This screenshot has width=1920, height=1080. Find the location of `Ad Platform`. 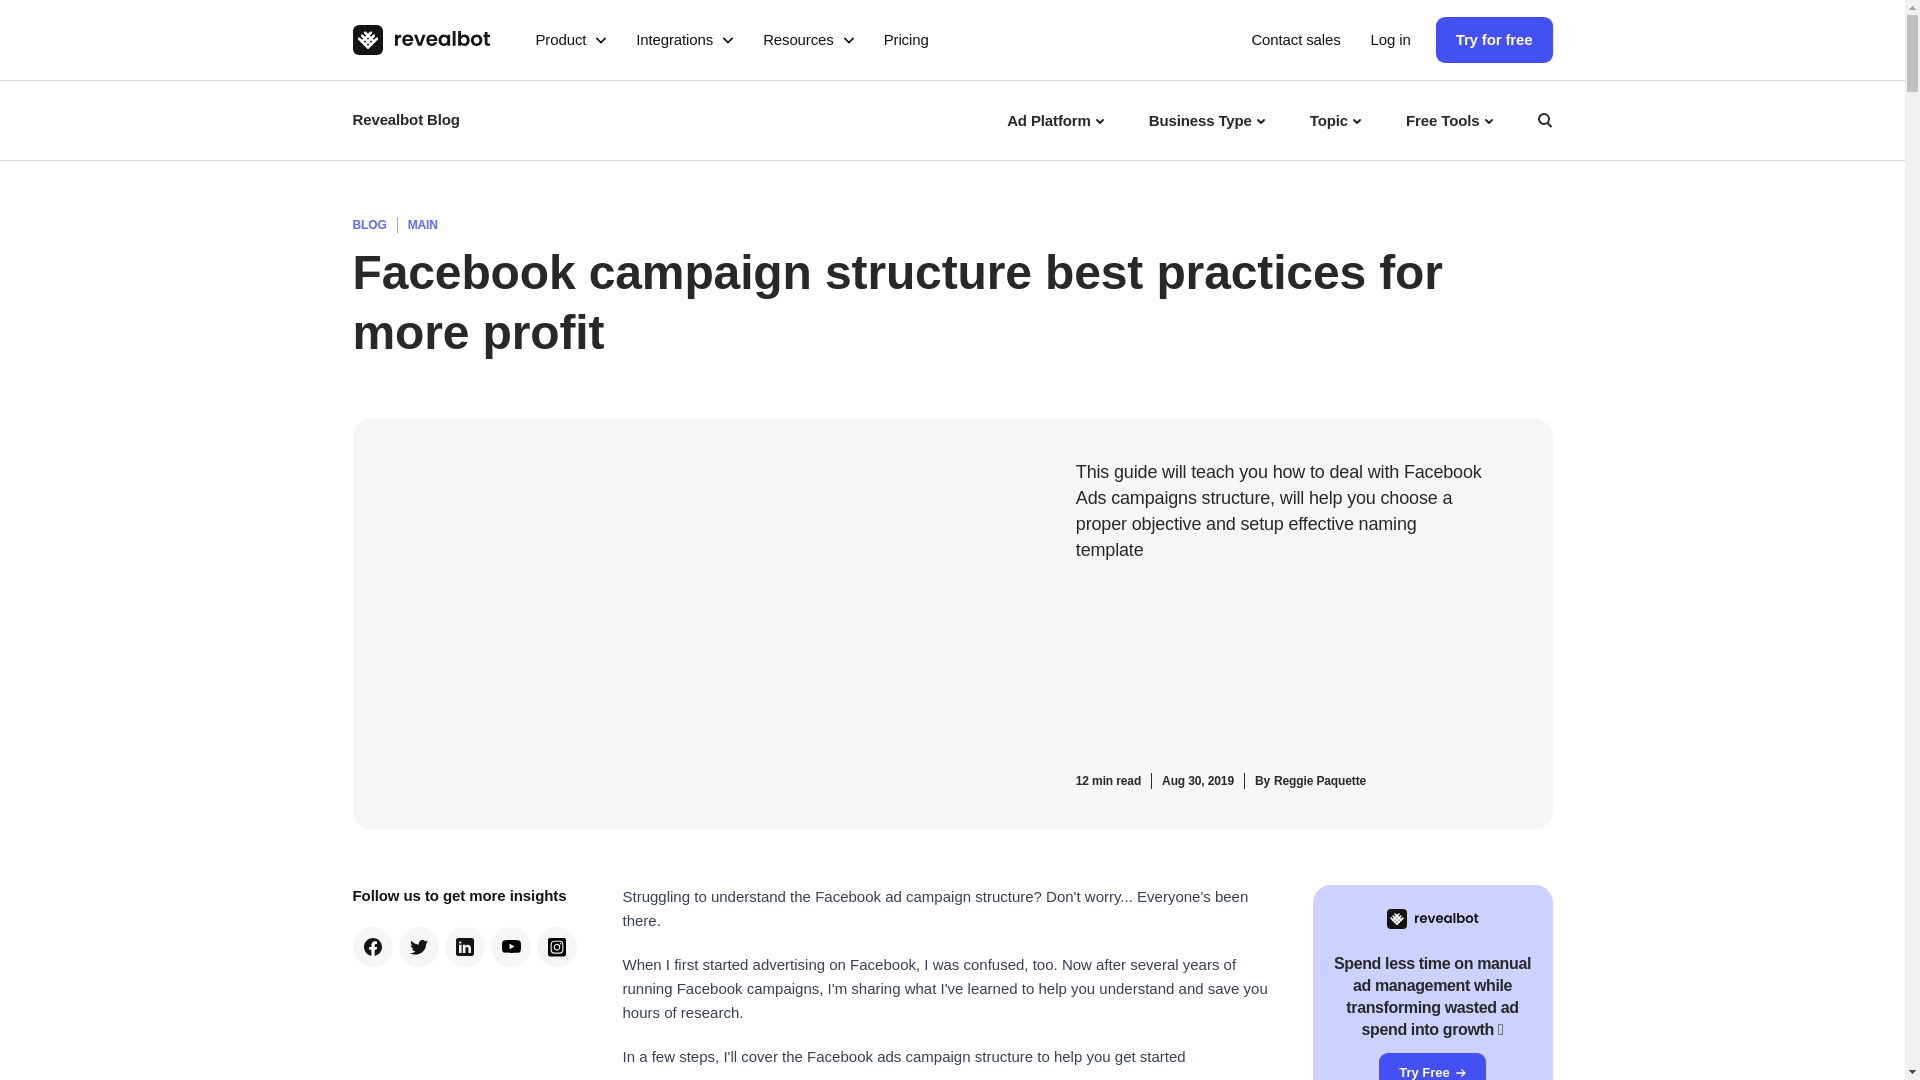

Ad Platform is located at coordinates (1058, 119).